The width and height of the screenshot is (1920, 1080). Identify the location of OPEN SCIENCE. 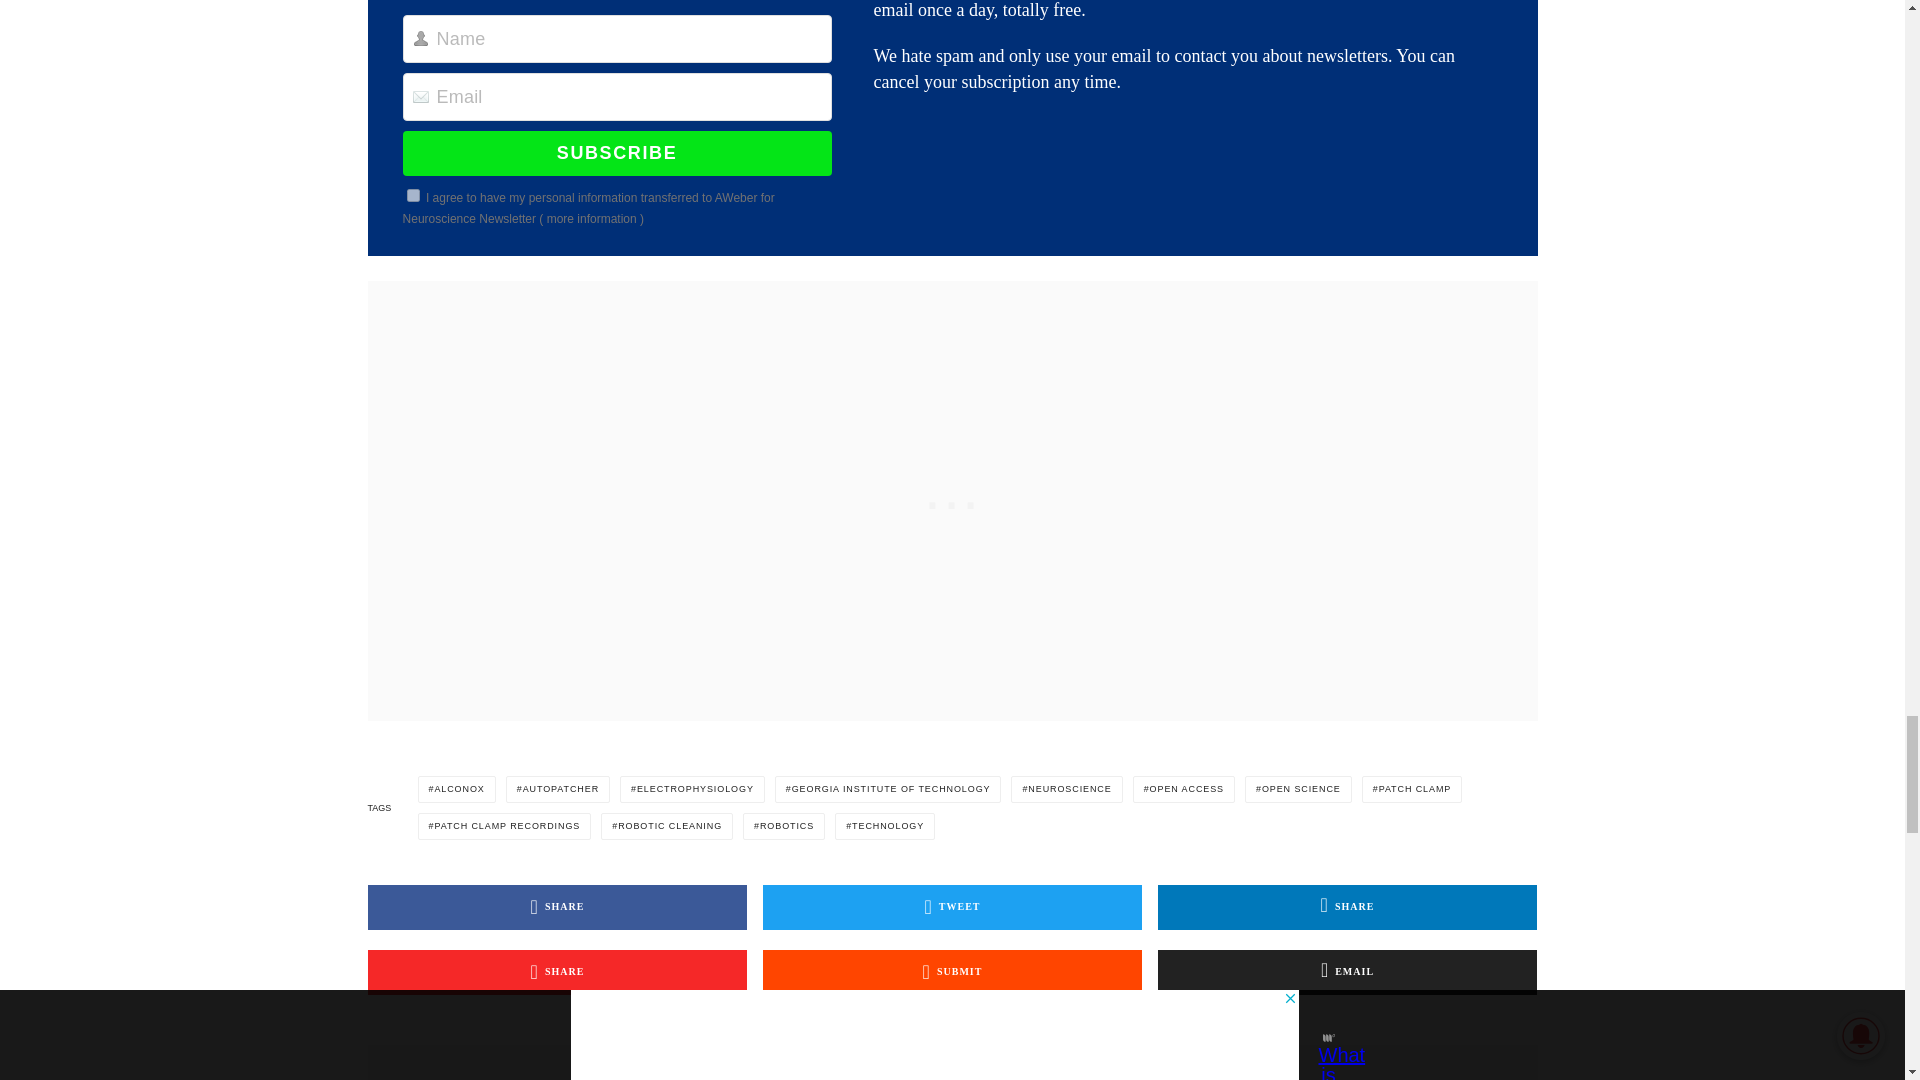
(1298, 790).